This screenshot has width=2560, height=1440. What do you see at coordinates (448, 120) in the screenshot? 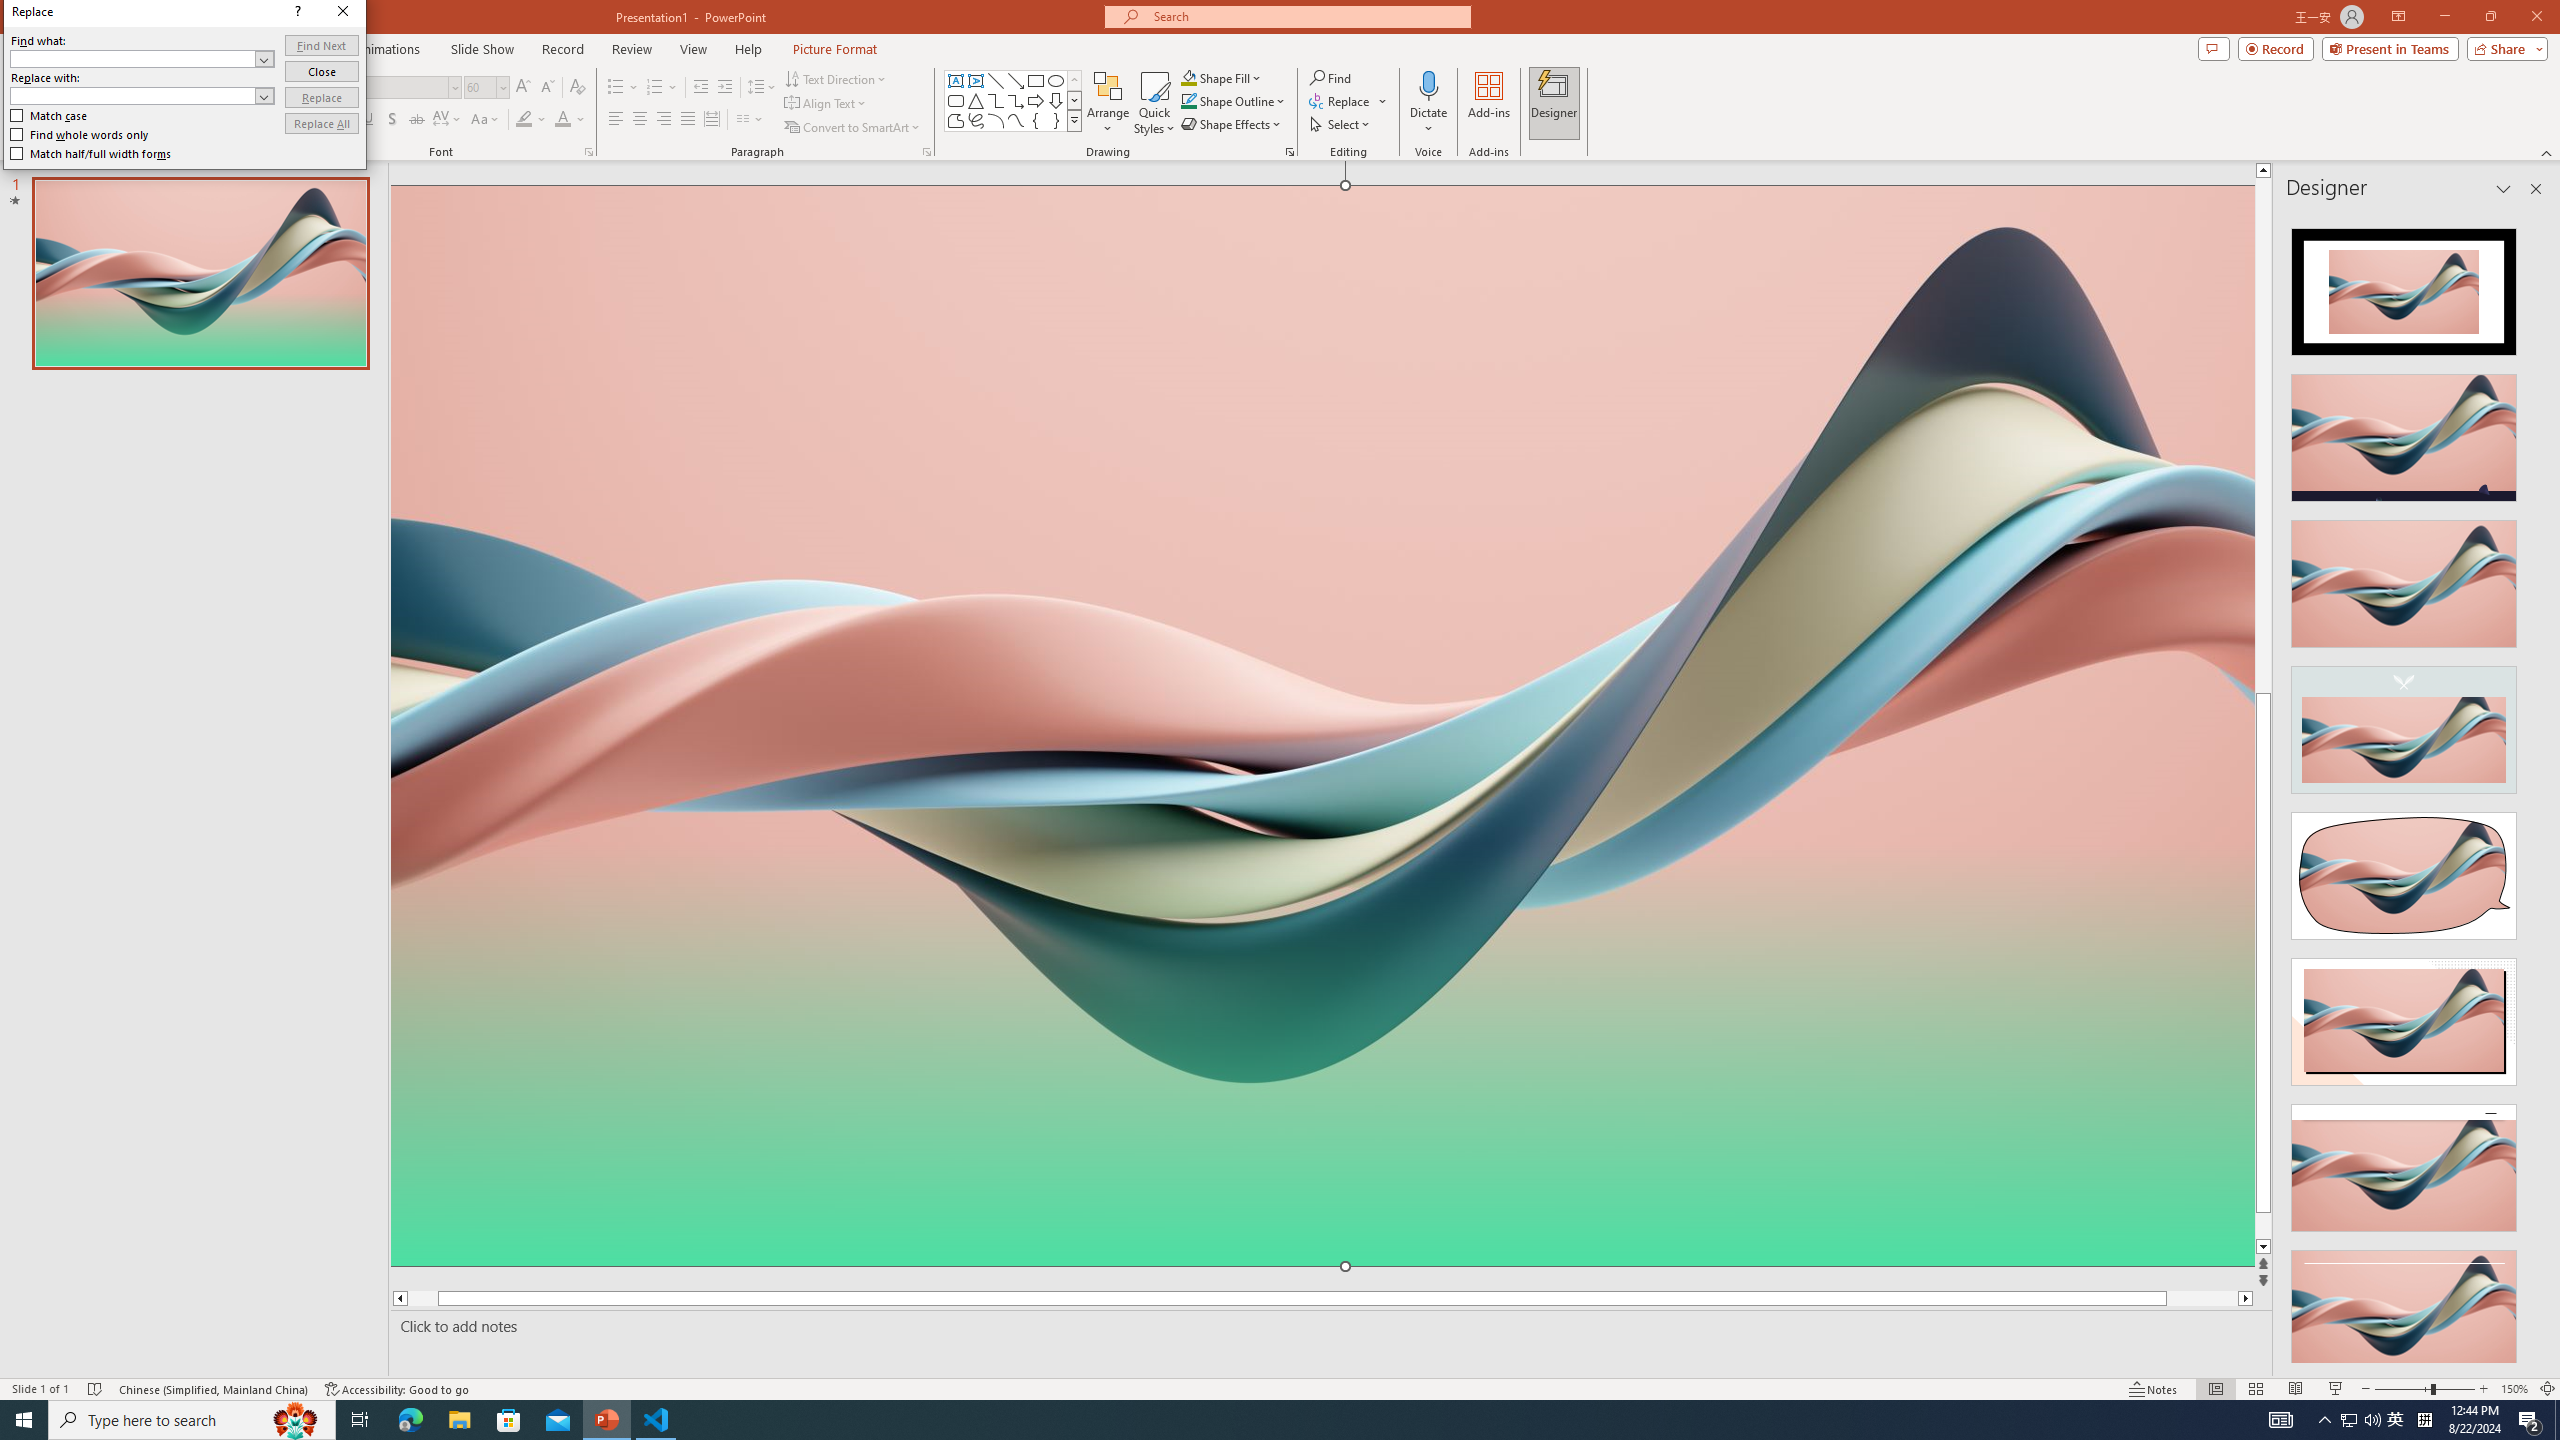
I see `Character Spacing` at bounding box center [448, 120].